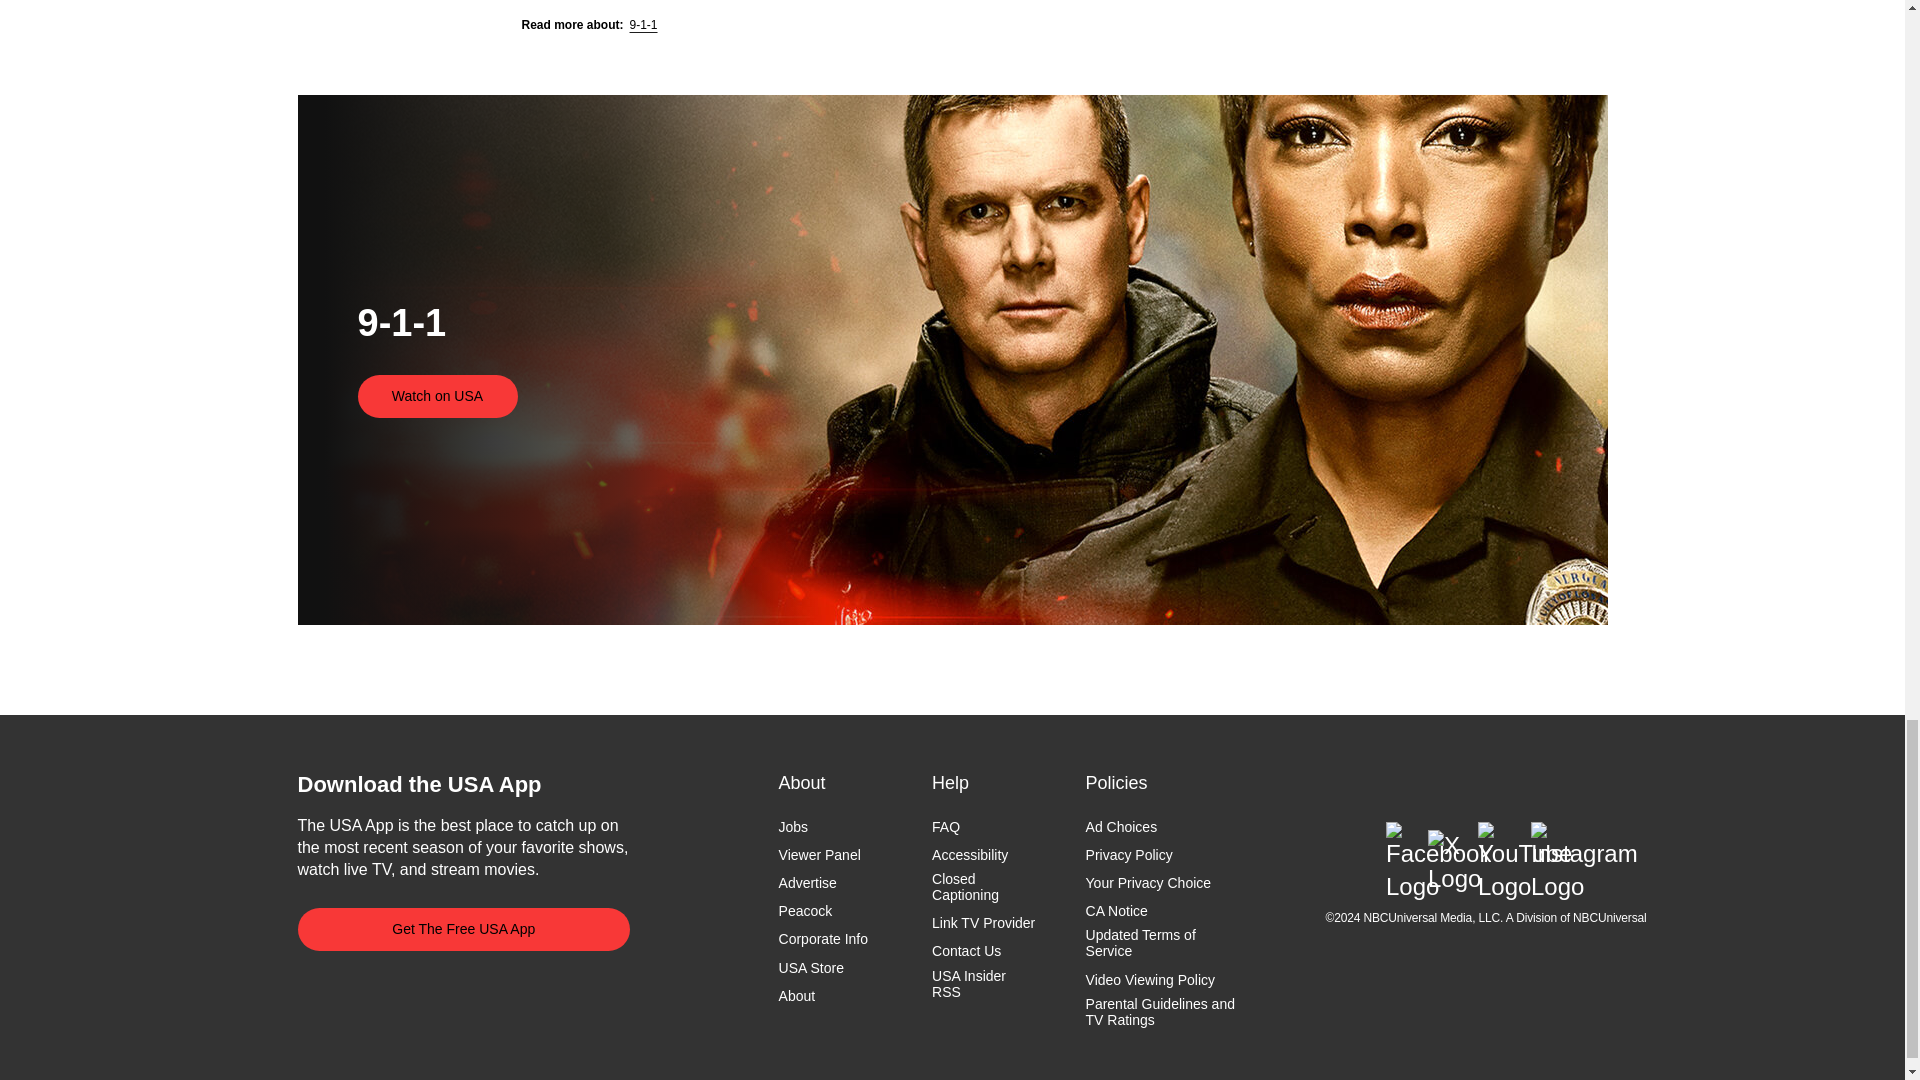 The image size is (1920, 1080). What do you see at coordinates (820, 854) in the screenshot?
I see `Viewer Panel` at bounding box center [820, 854].